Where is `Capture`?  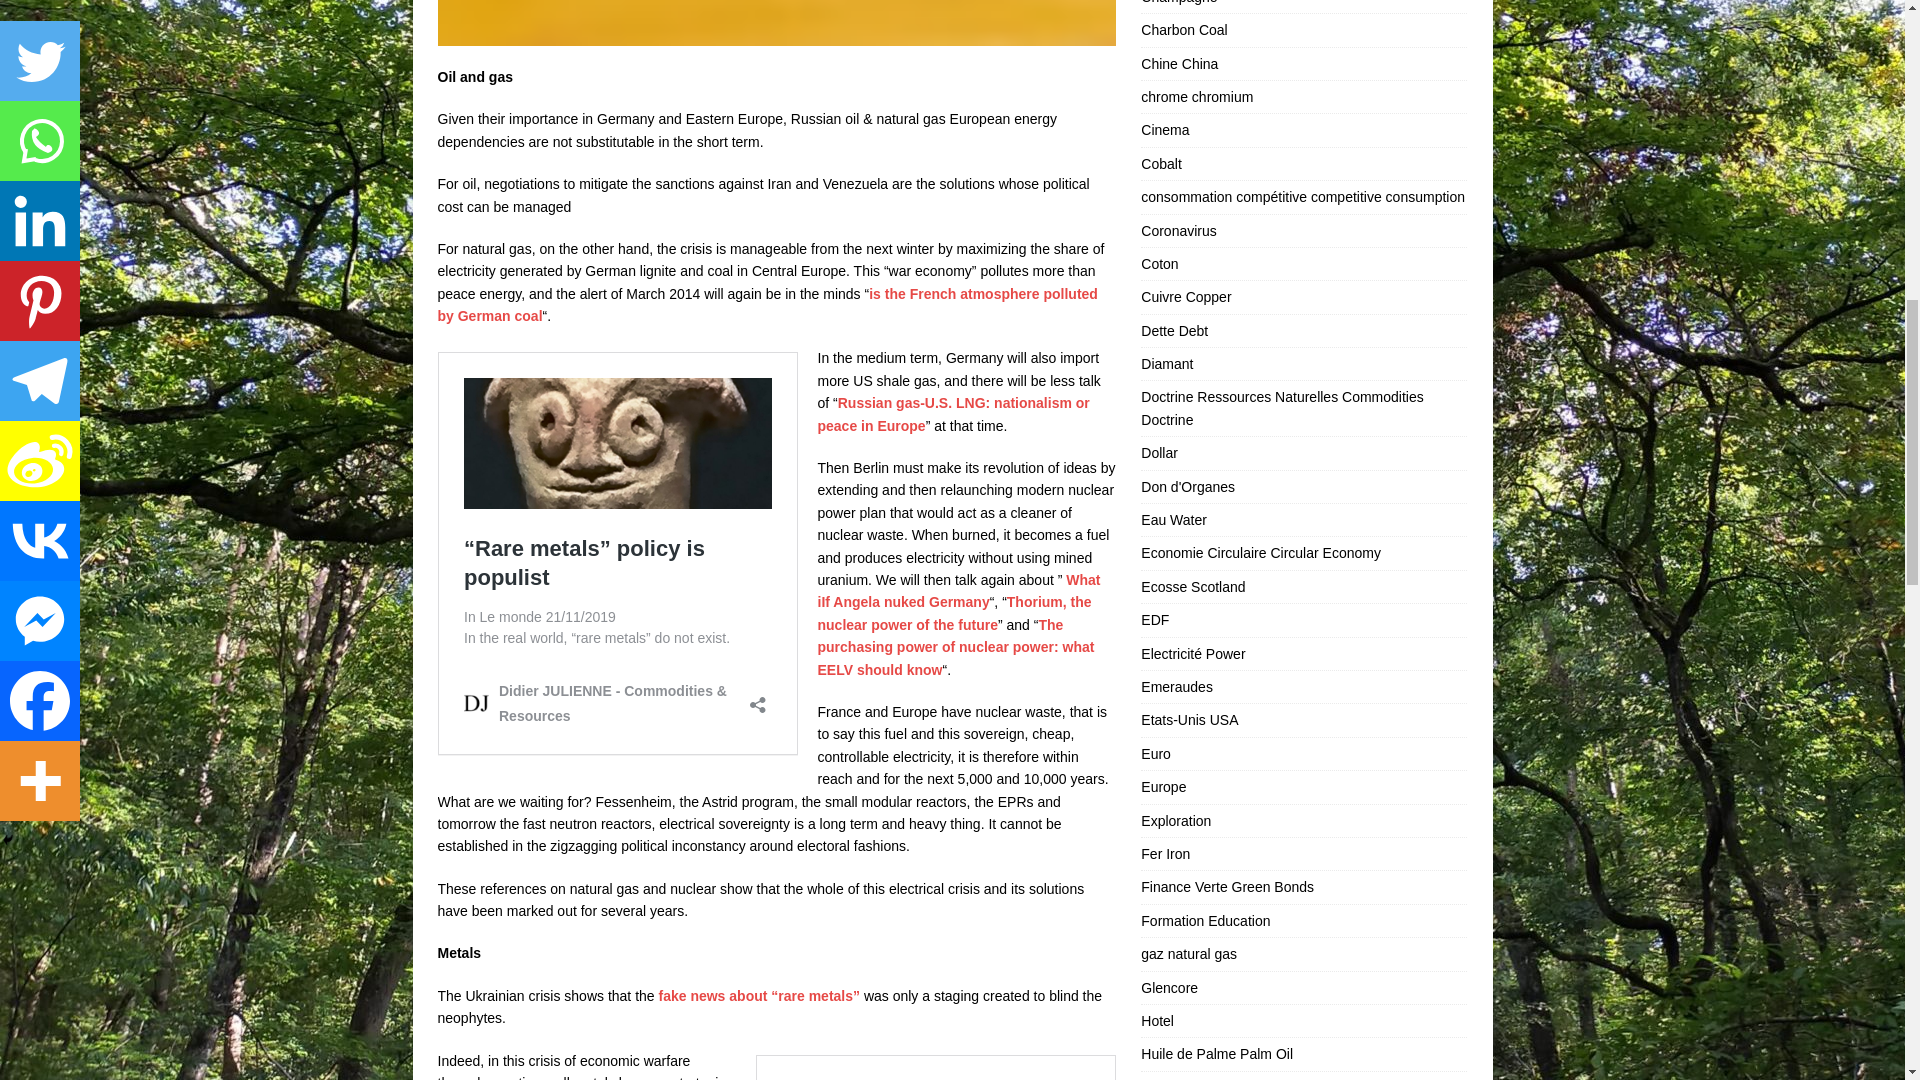 Capture is located at coordinates (776, 23).